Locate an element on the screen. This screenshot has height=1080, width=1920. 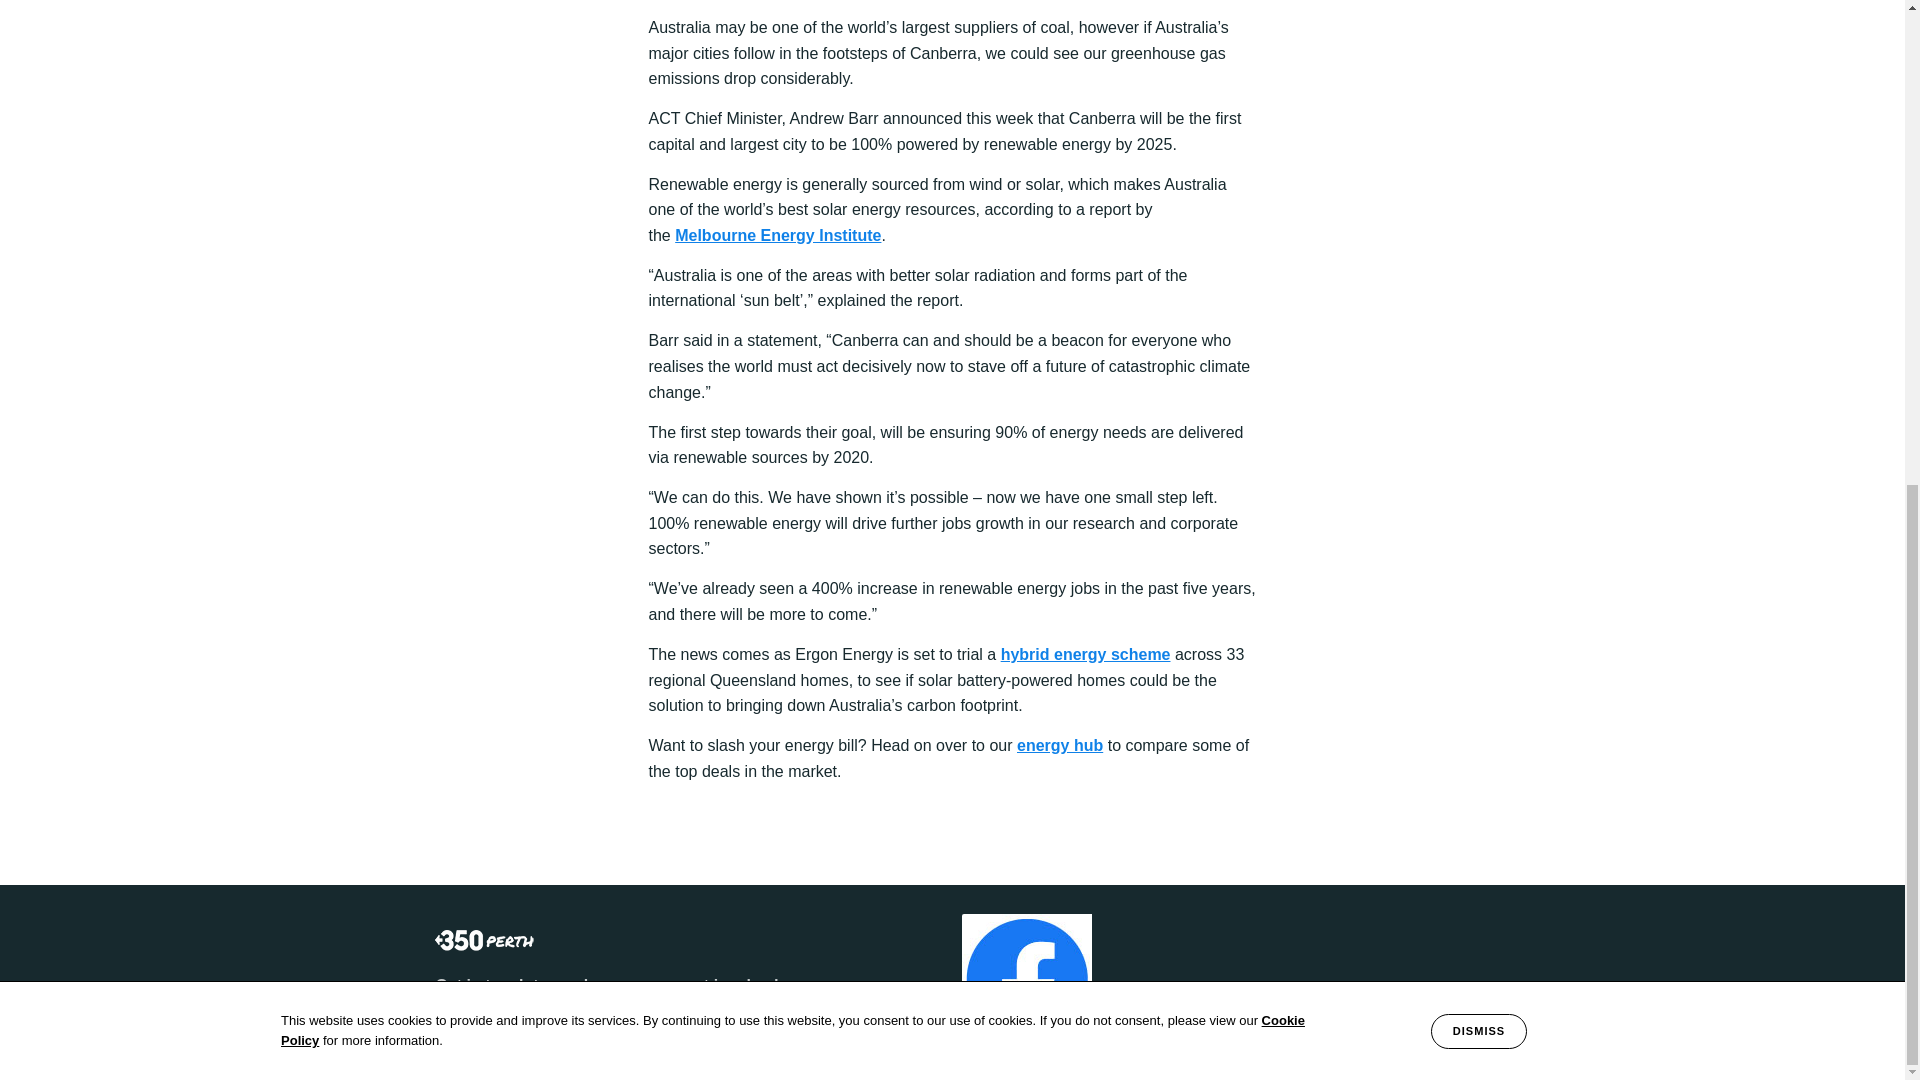
energy hub is located at coordinates (1060, 744).